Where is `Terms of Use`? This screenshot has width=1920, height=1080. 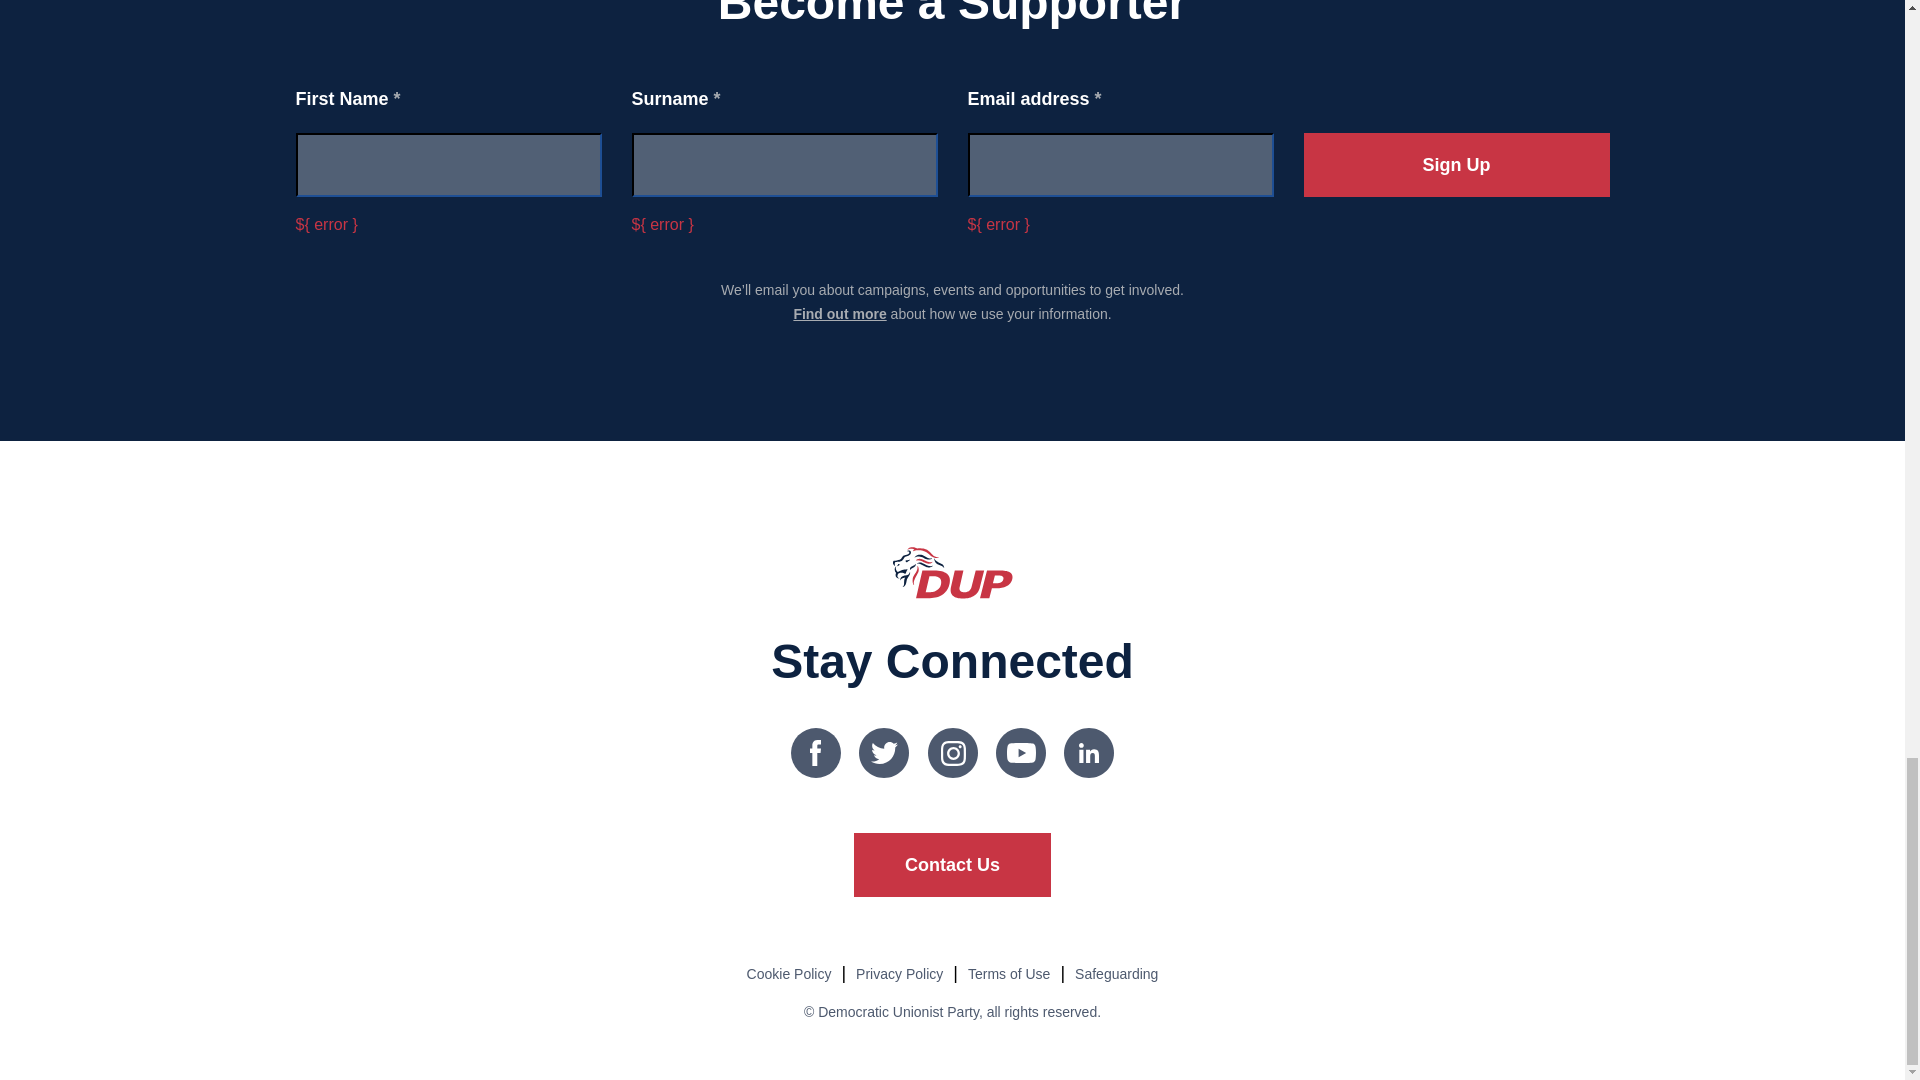 Terms of Use is located at coordinates (1008, 973).